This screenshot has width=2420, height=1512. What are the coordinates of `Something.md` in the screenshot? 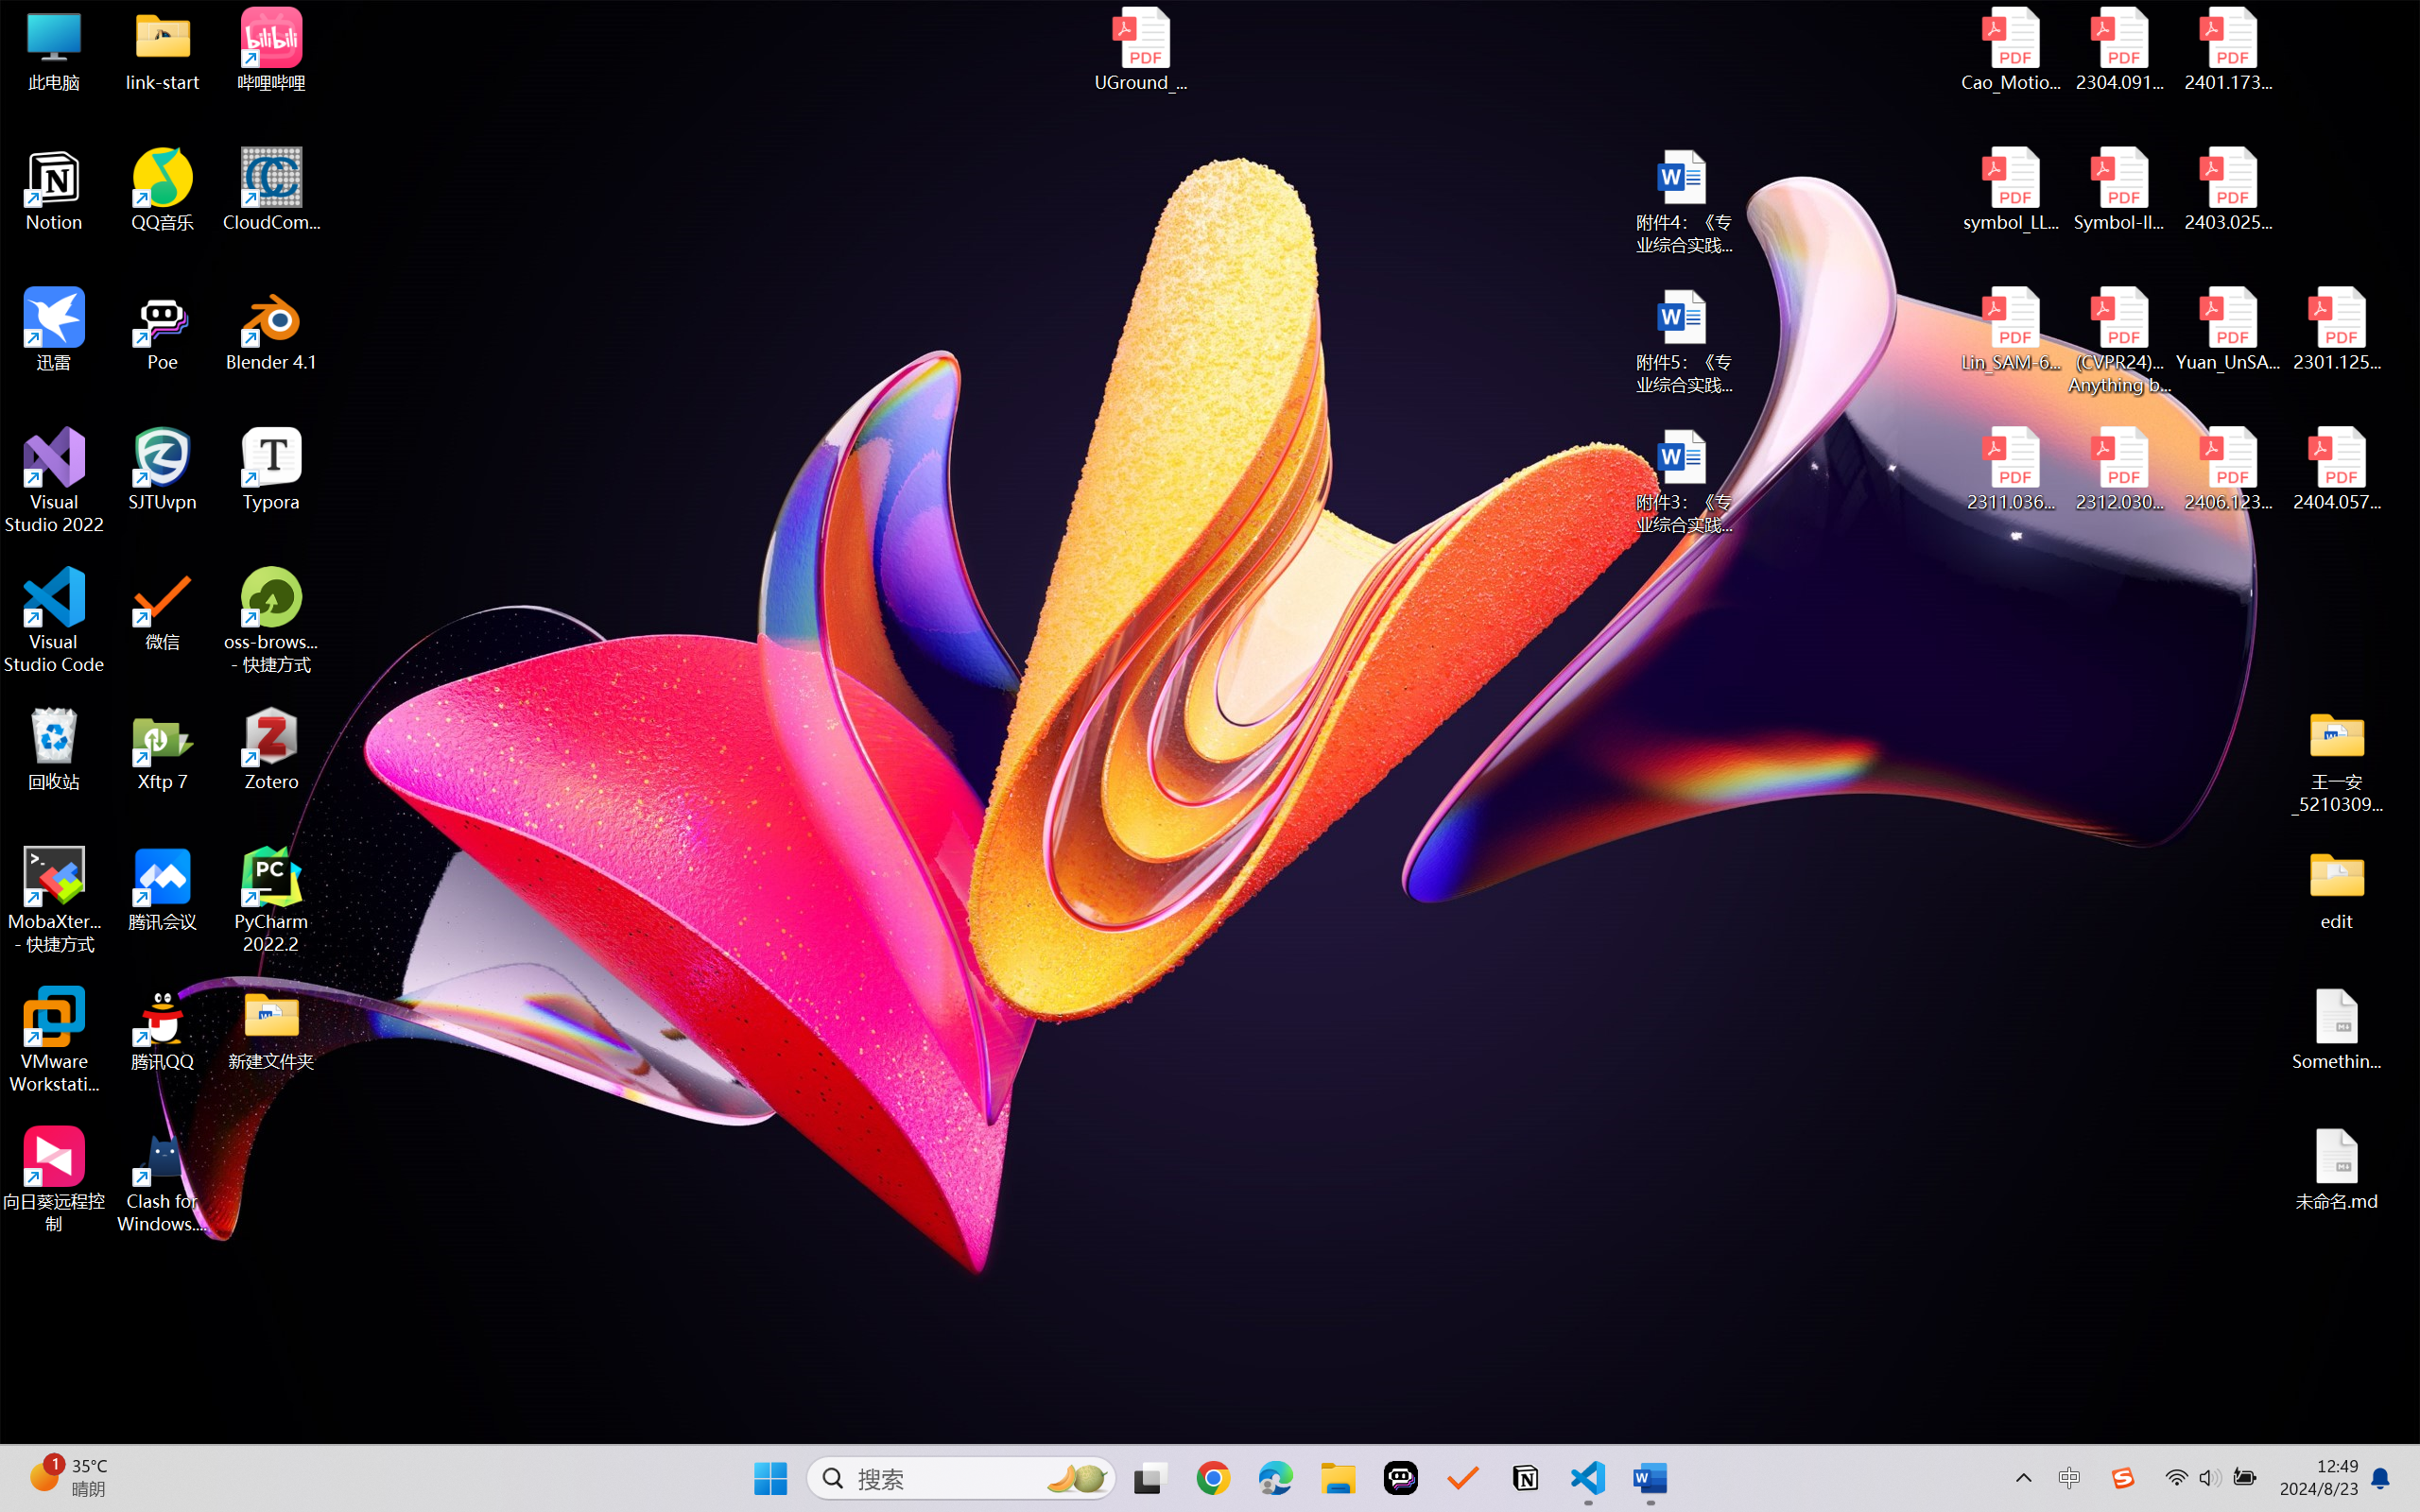 It's located at (2337, 1029).